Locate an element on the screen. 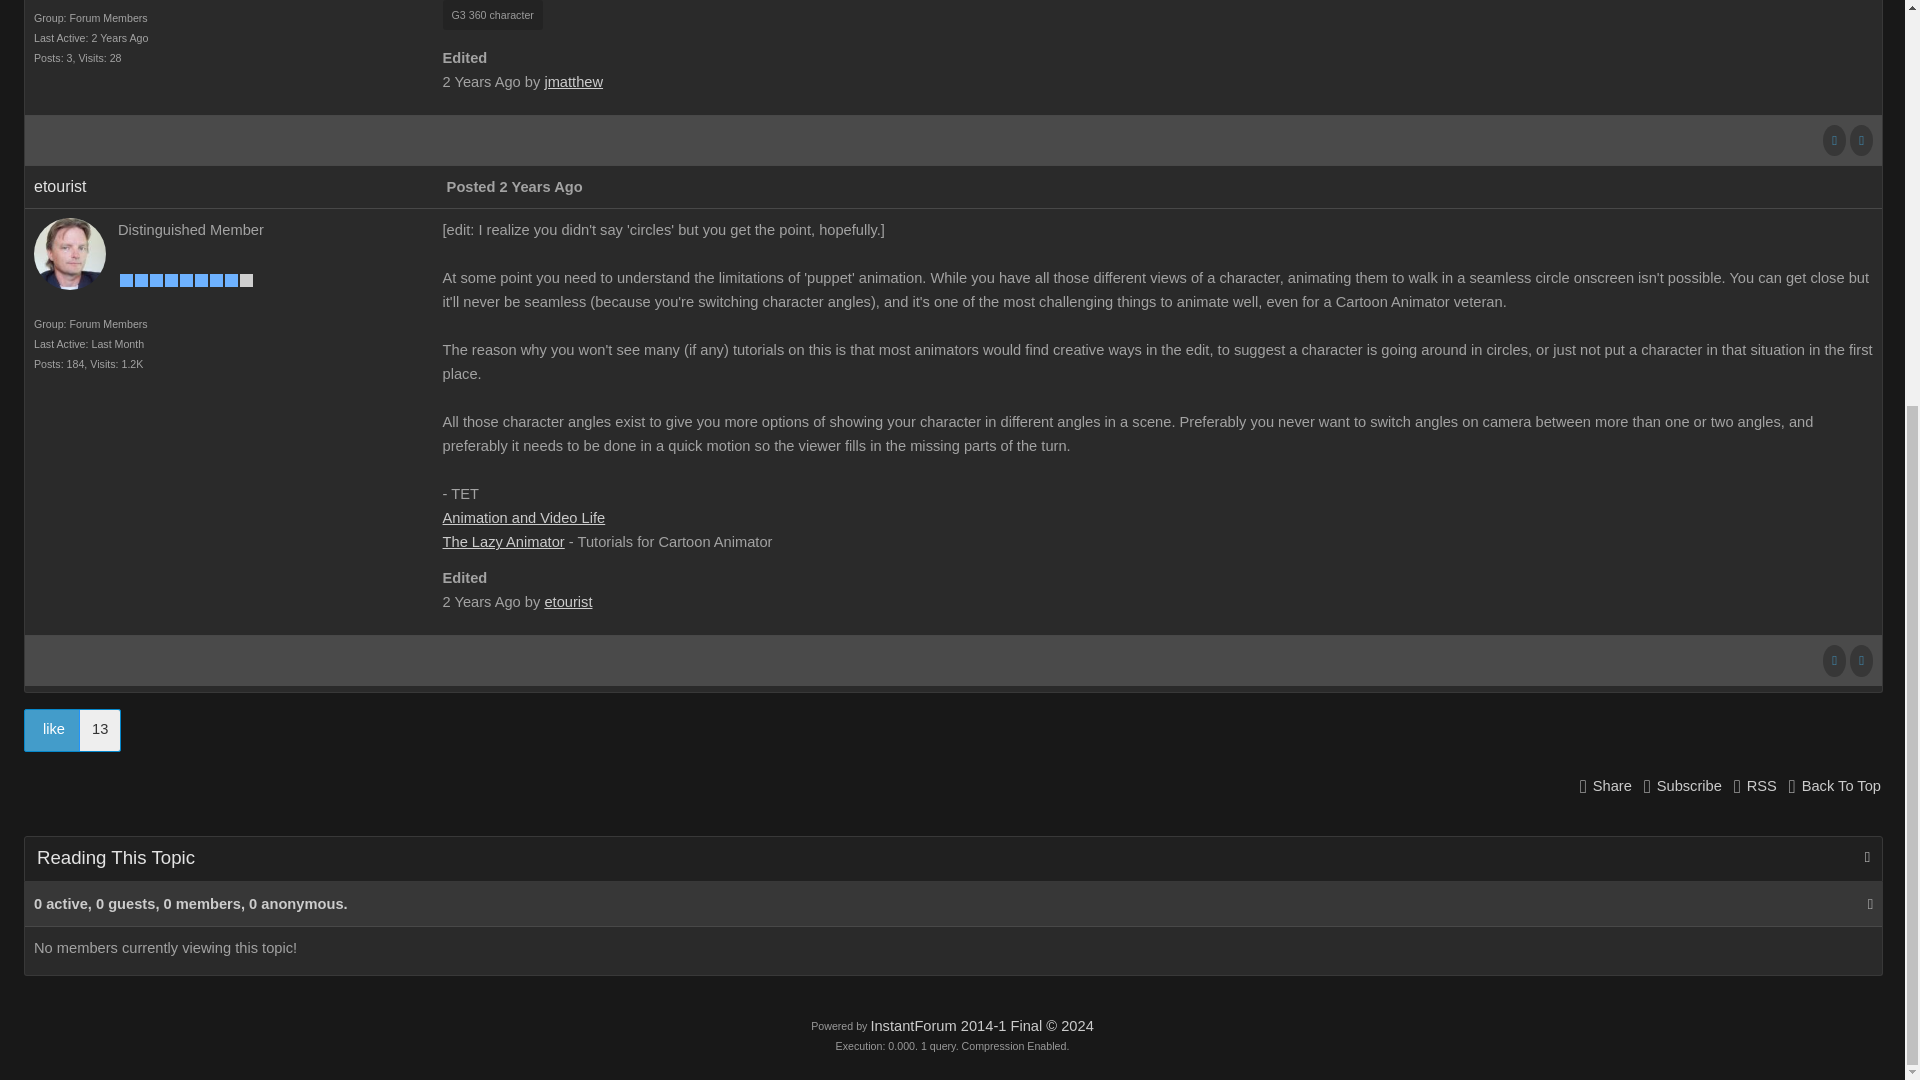  jmatthew is located at coordinates (572, 82).